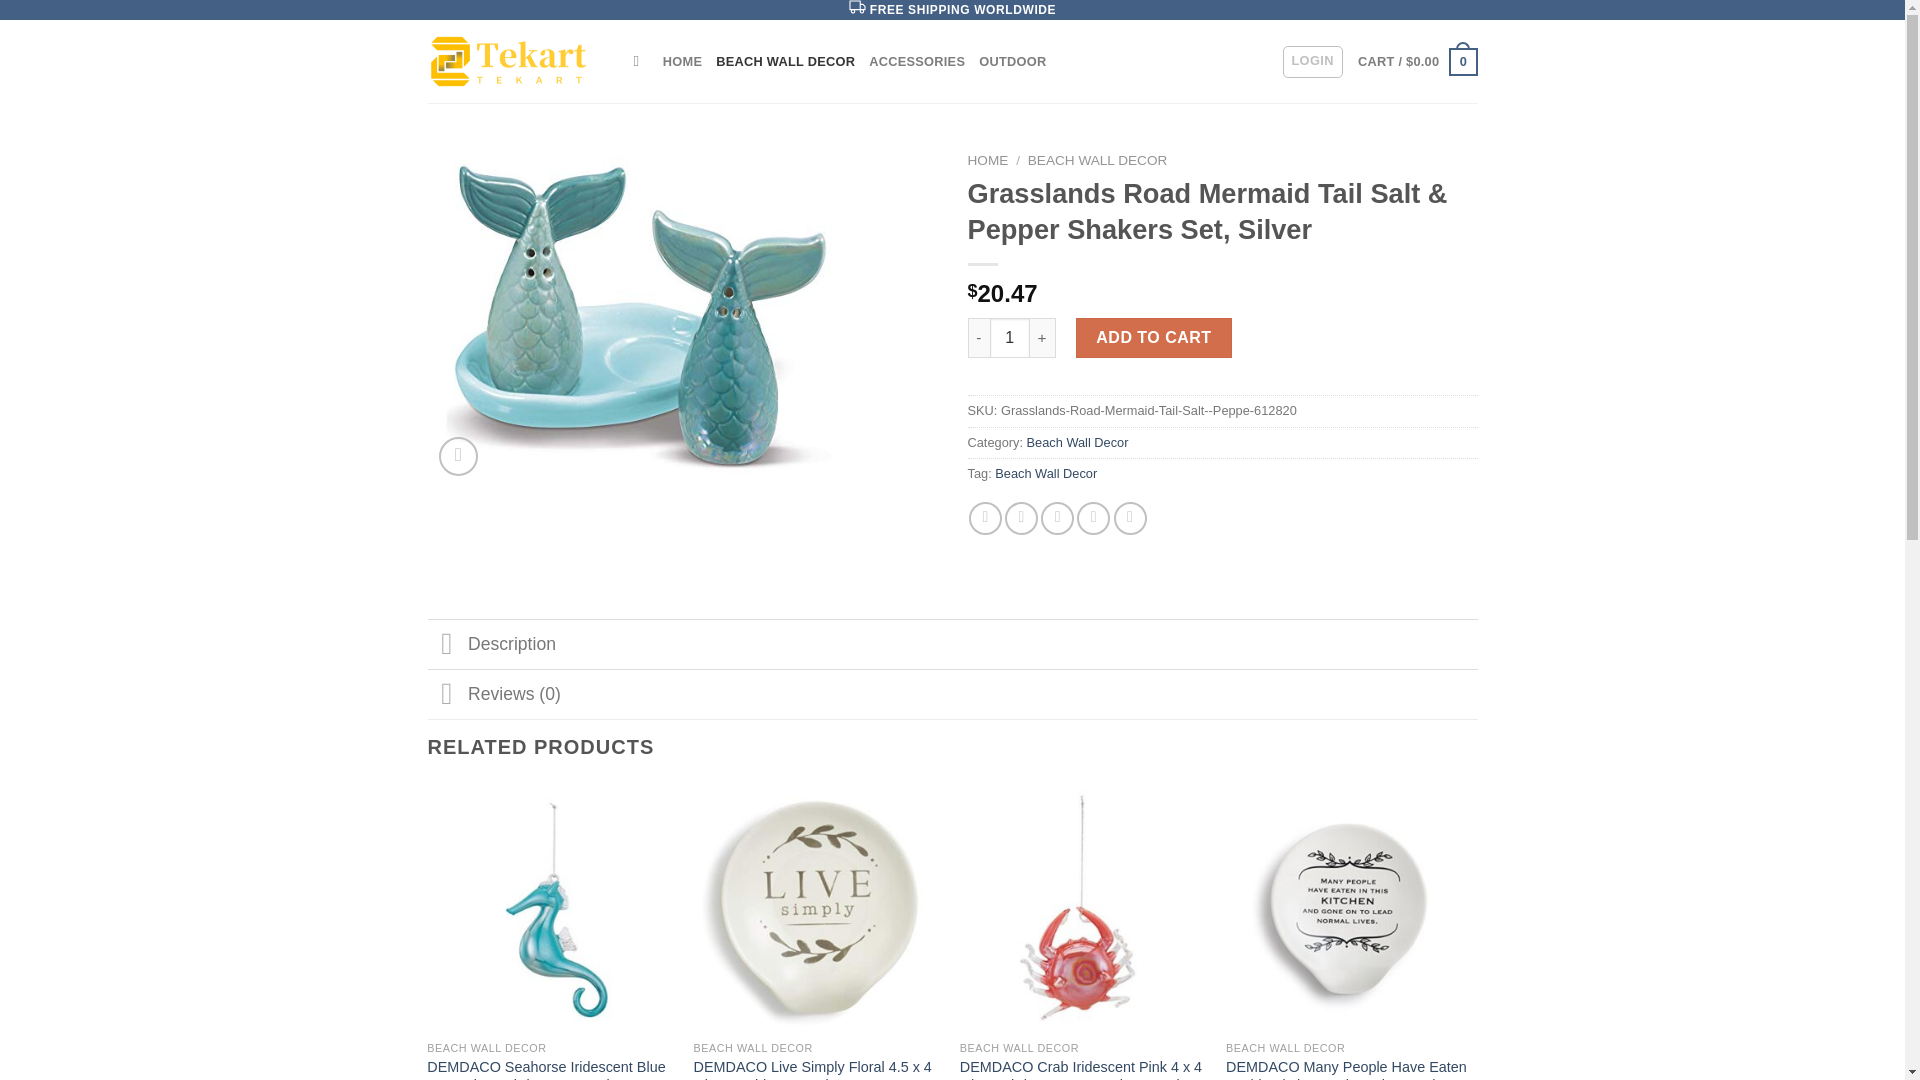 The width and height of the screenshot is (1920, 1080). Describe the element at coordinates (1097, 160) in the screenshot. I see `BEACH WALL DECOR` at that location.